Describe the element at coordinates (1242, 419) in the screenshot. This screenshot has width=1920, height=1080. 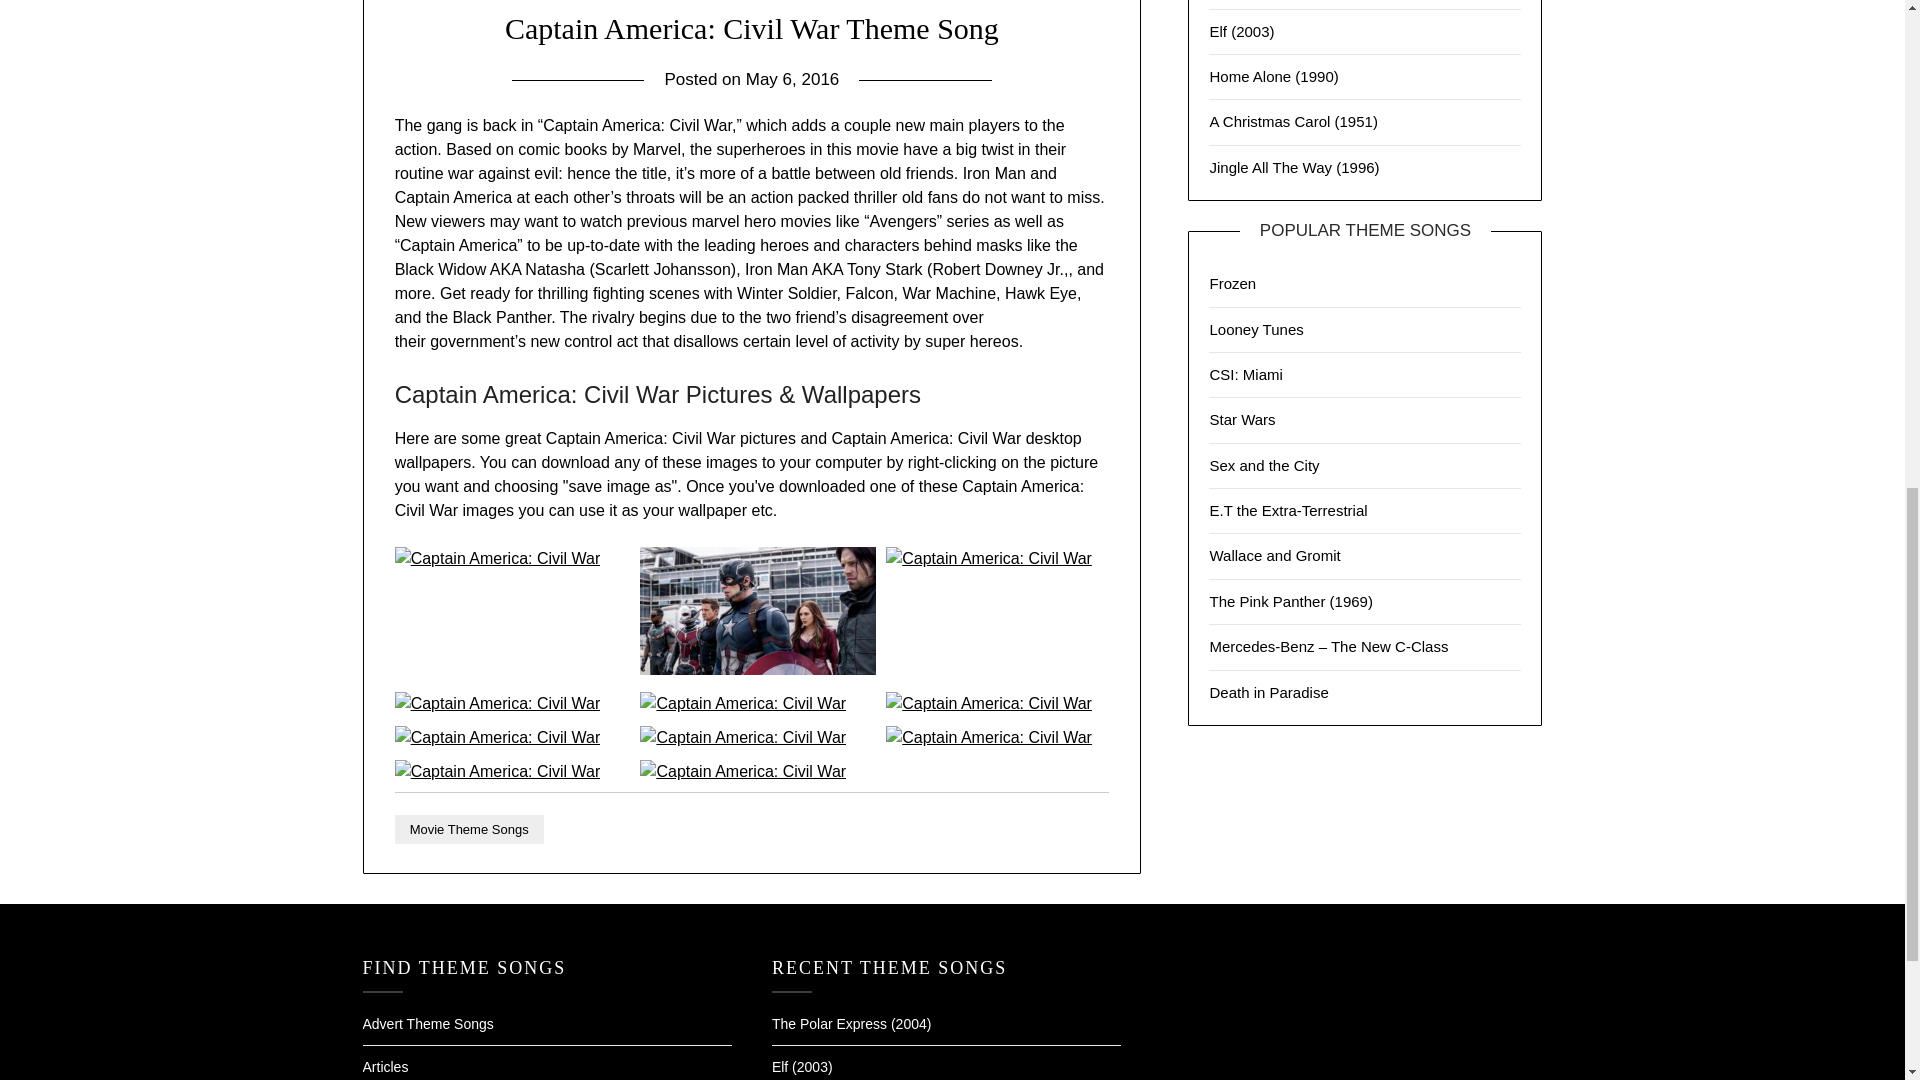
I see `Star Wars` at that location.